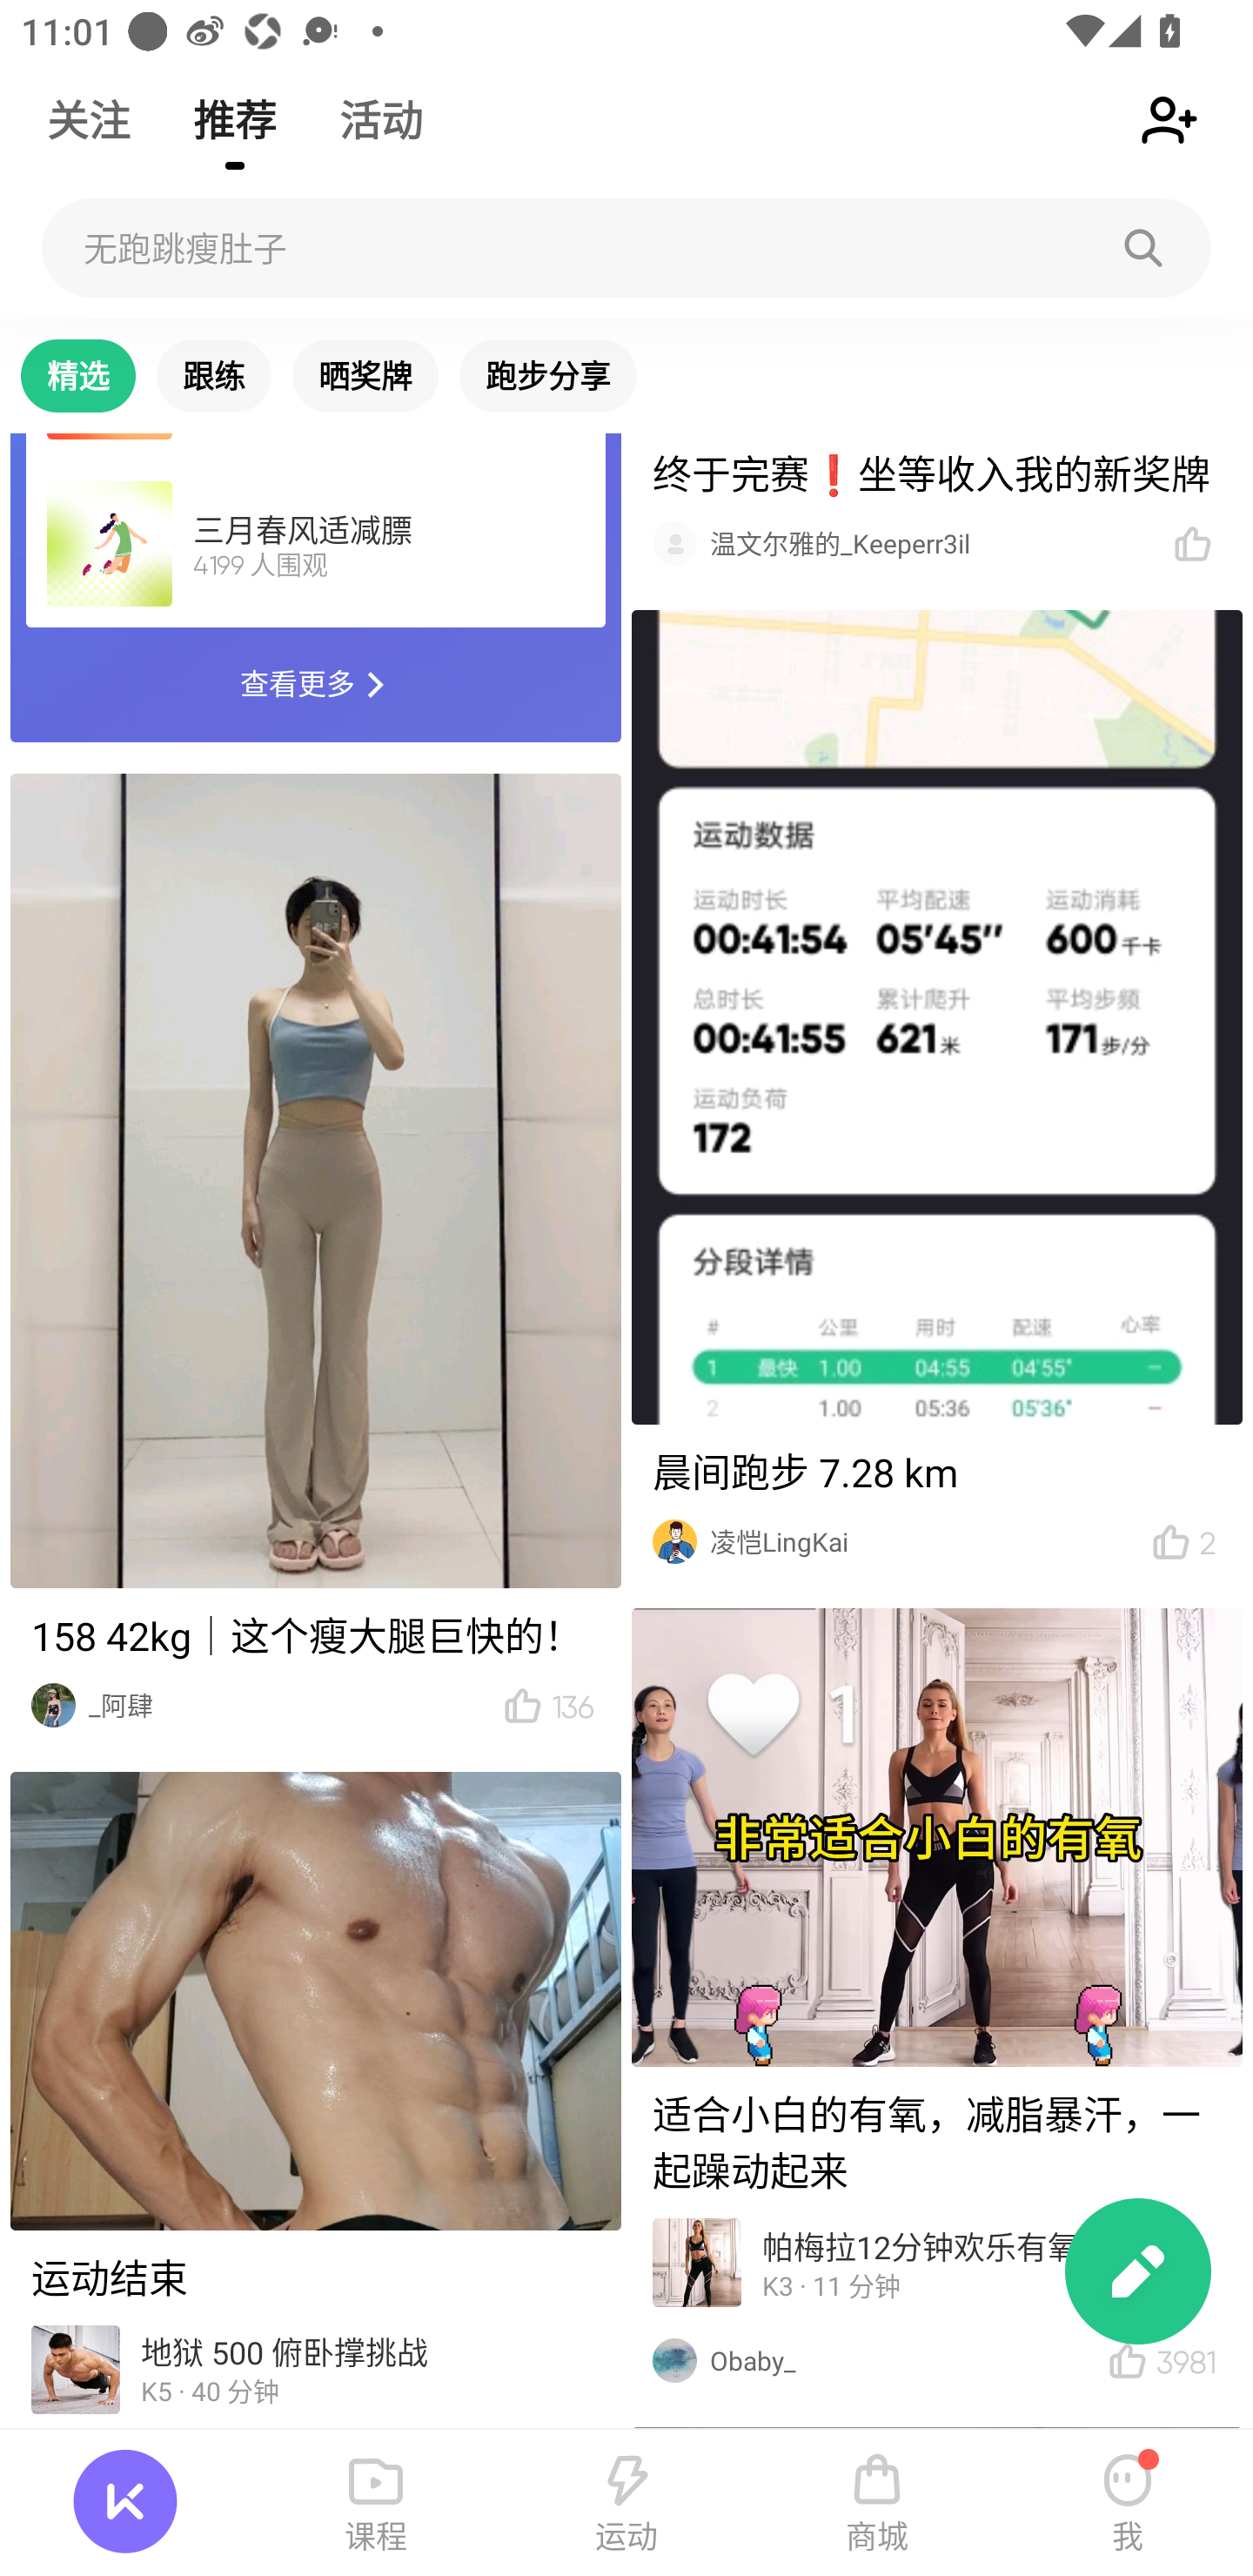 This screenshot has width=1253, height=2576. Describe the element at coordinates (315, 2372) in the screenshot. I see `地狱 500 俯卧撑挑战 K5 · 40 分钟` at that location.